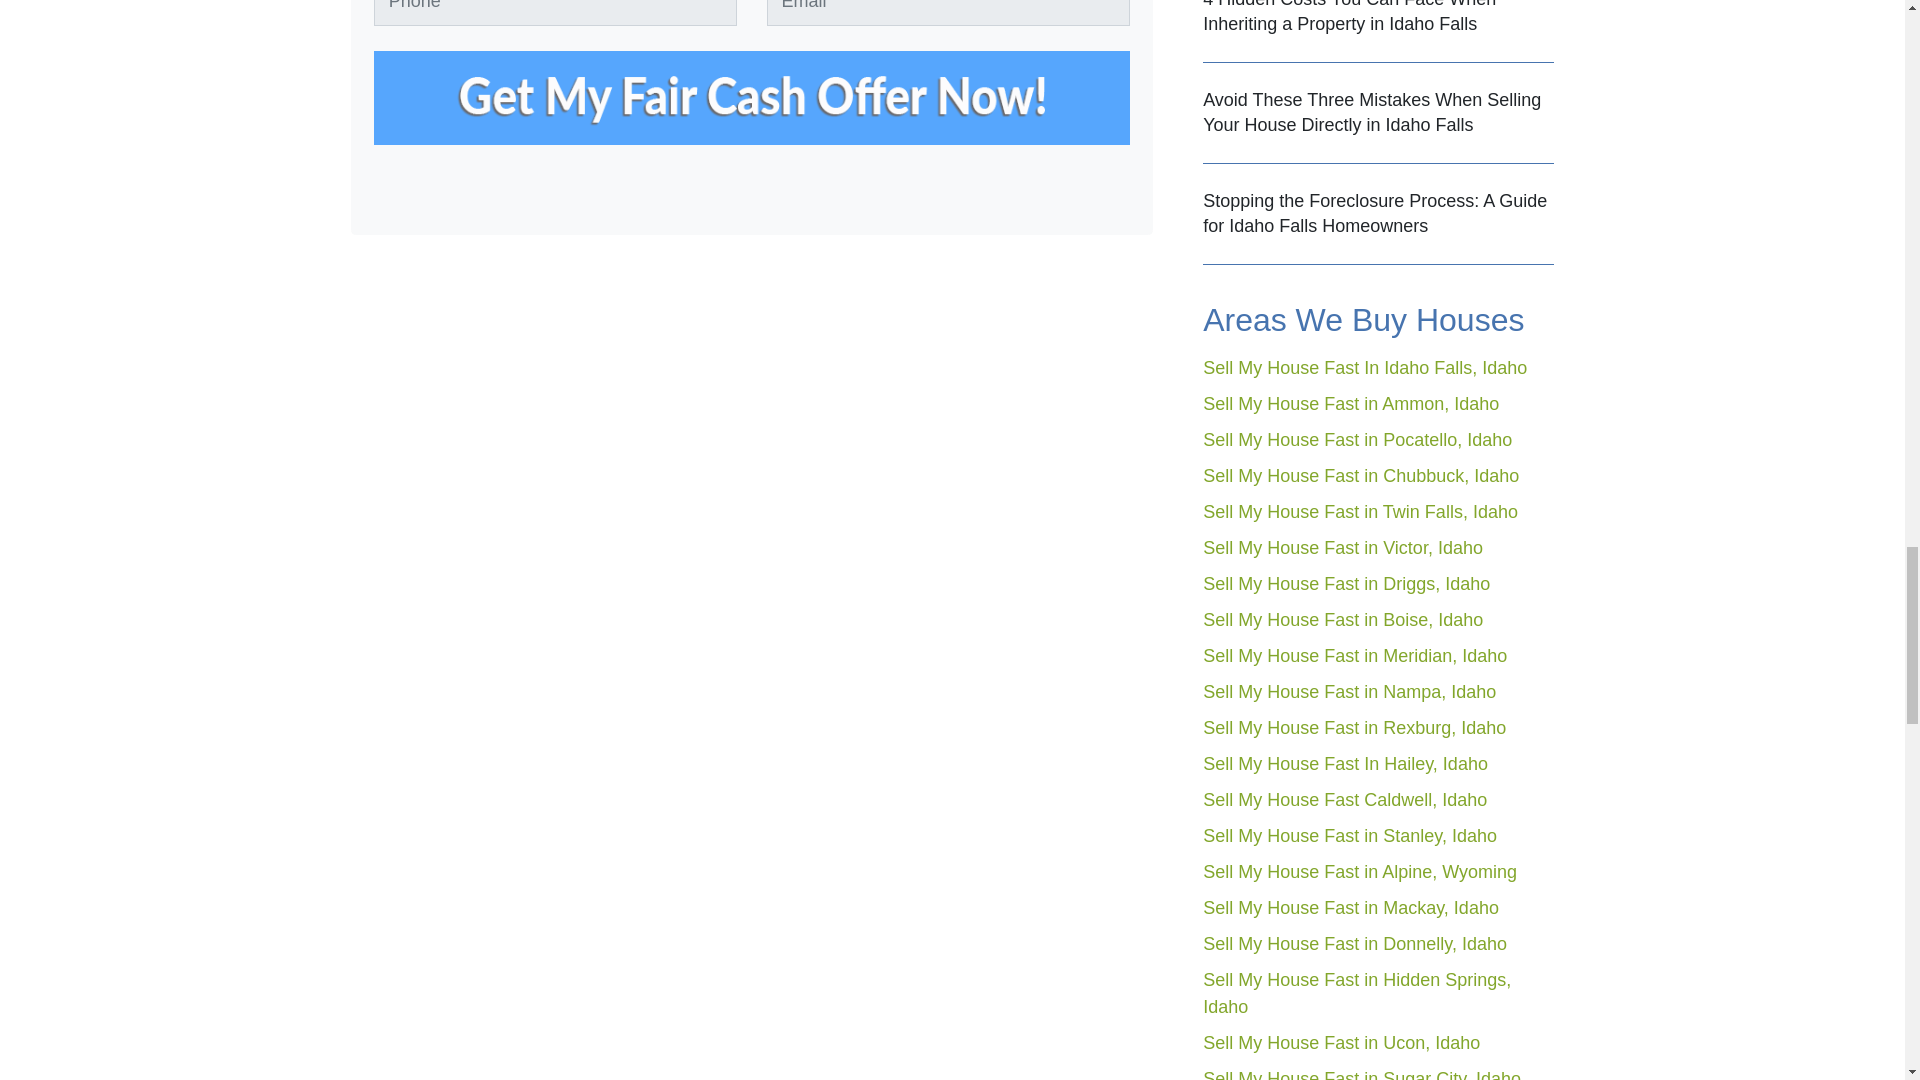 The image size is (1920, 1080). I want to click on Sell My House Fast in Meridian, Idaho, so click(1355, 656).